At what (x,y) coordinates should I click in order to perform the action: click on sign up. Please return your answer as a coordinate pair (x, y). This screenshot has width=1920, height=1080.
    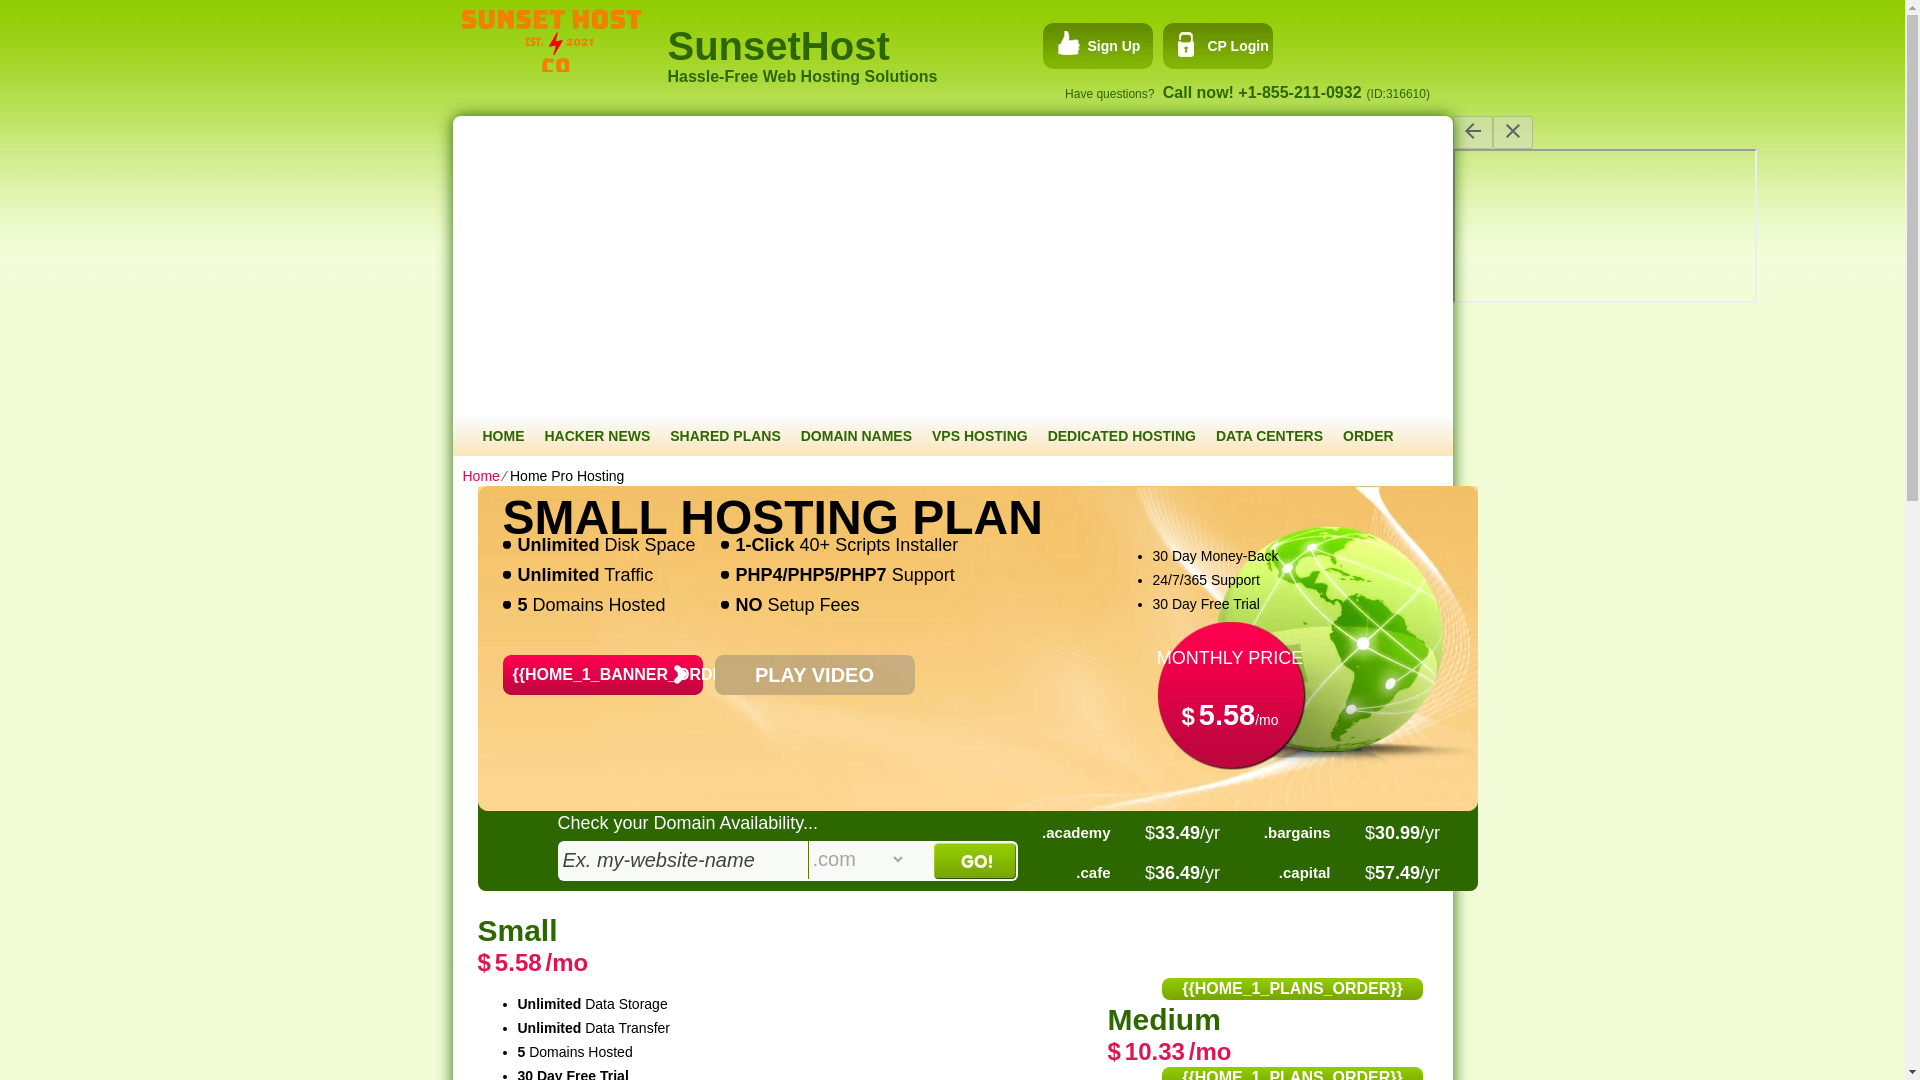
    Looking at the image, I should click on (1091, 46).